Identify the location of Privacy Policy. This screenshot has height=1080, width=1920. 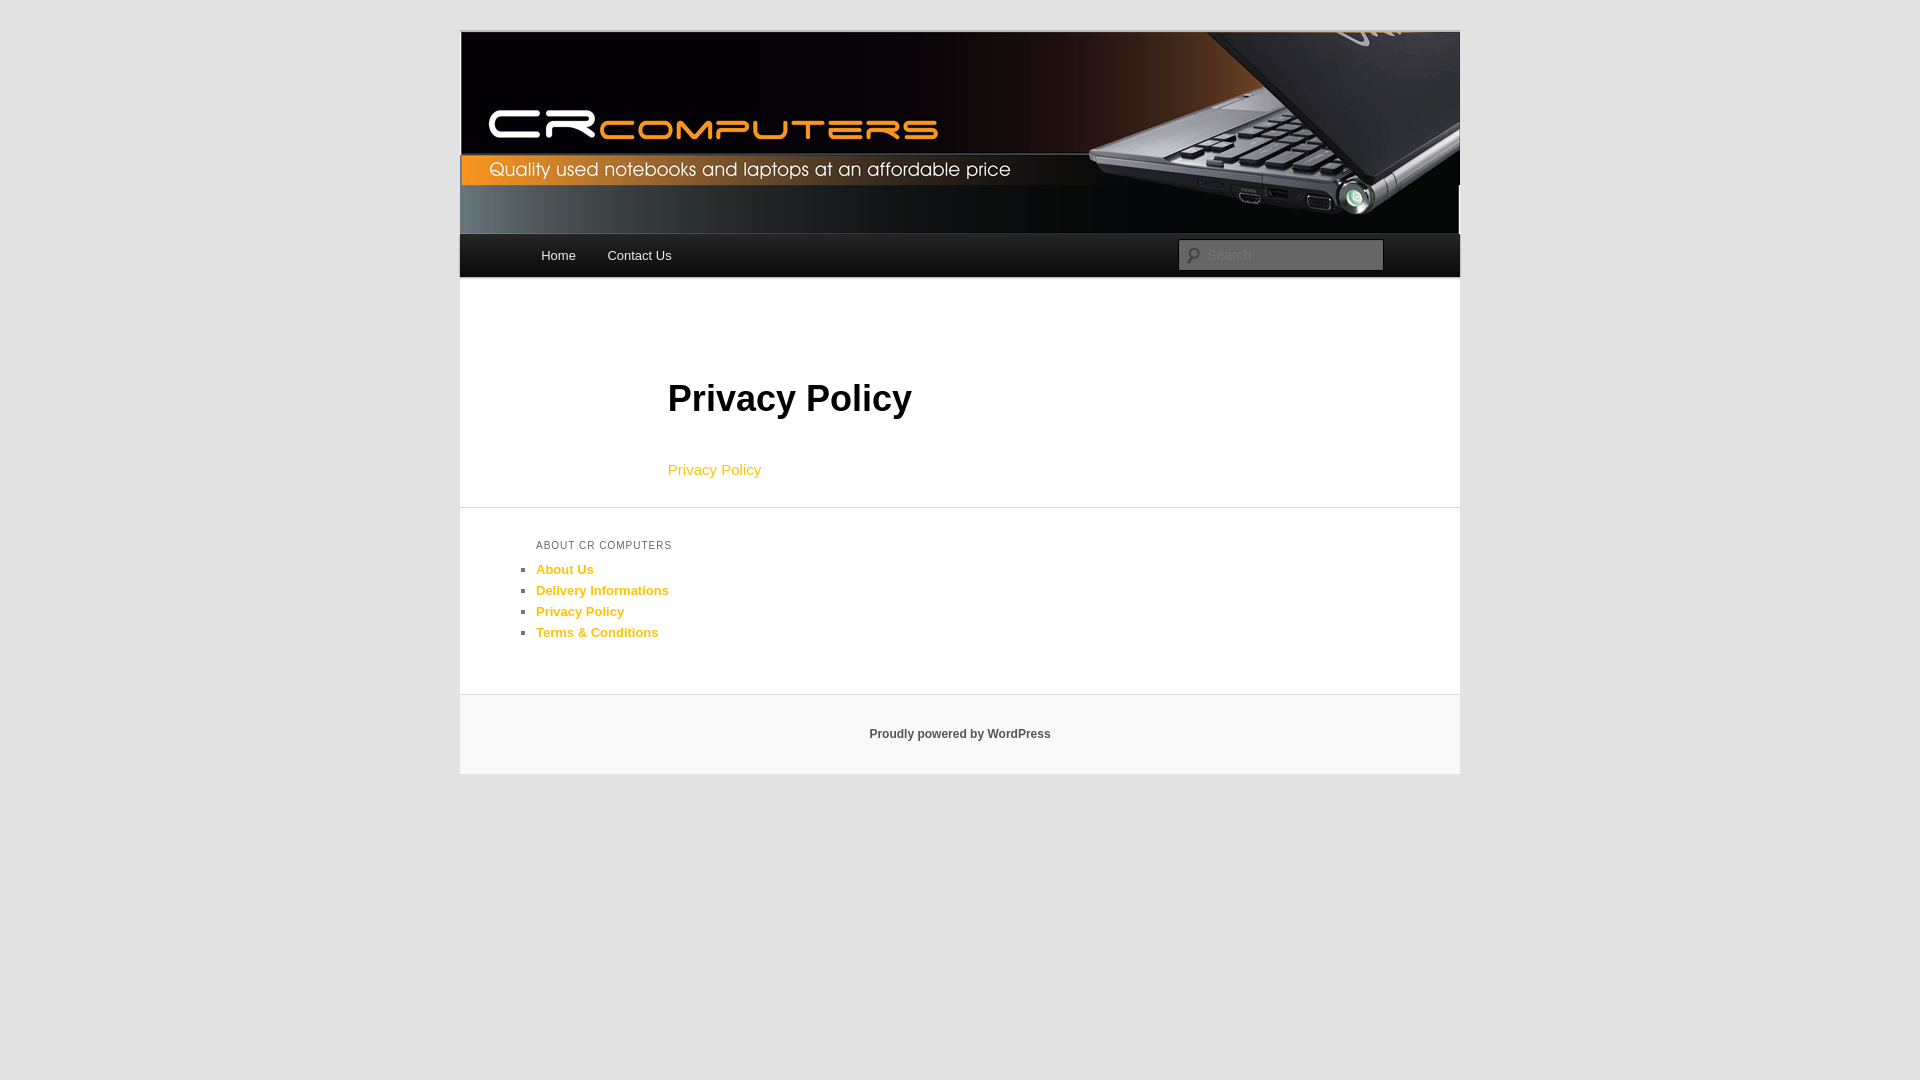
(714, 470).